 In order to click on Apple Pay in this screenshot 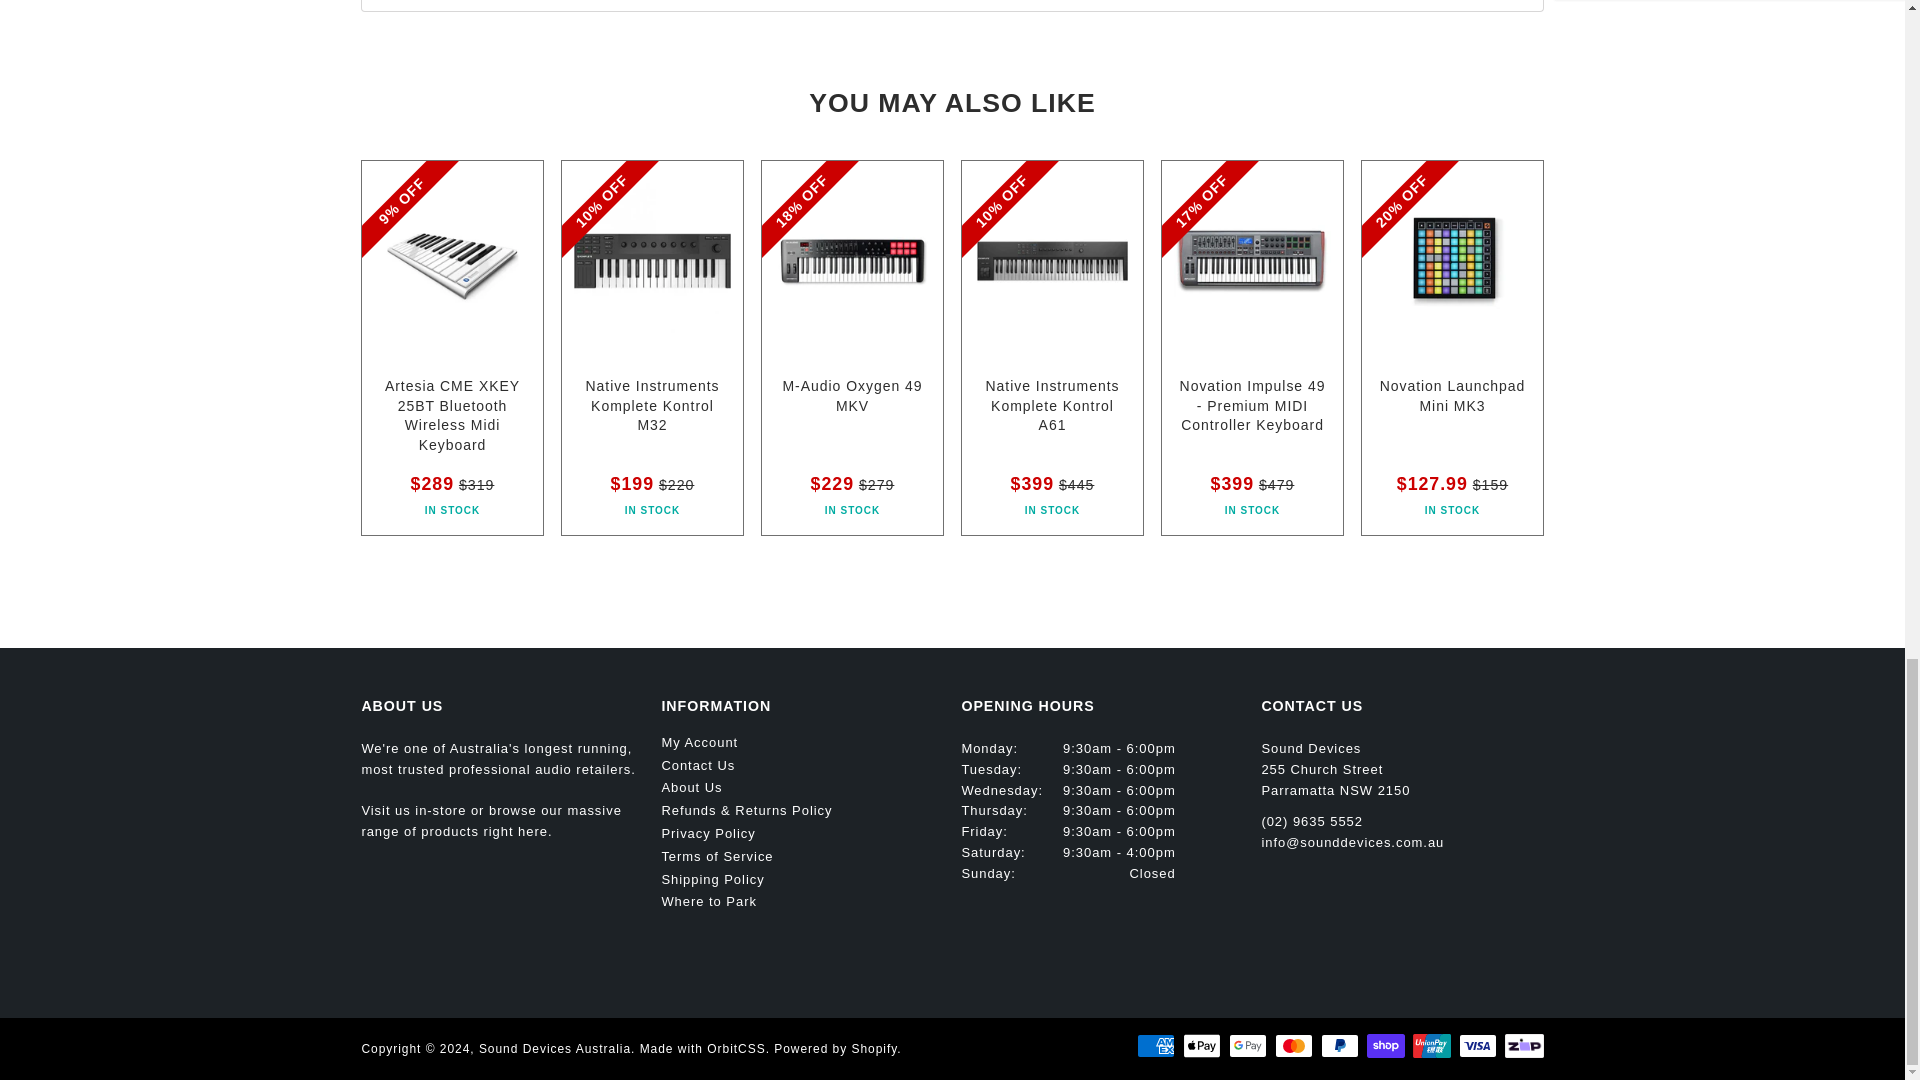, I will do `click(1202, 1046)`.